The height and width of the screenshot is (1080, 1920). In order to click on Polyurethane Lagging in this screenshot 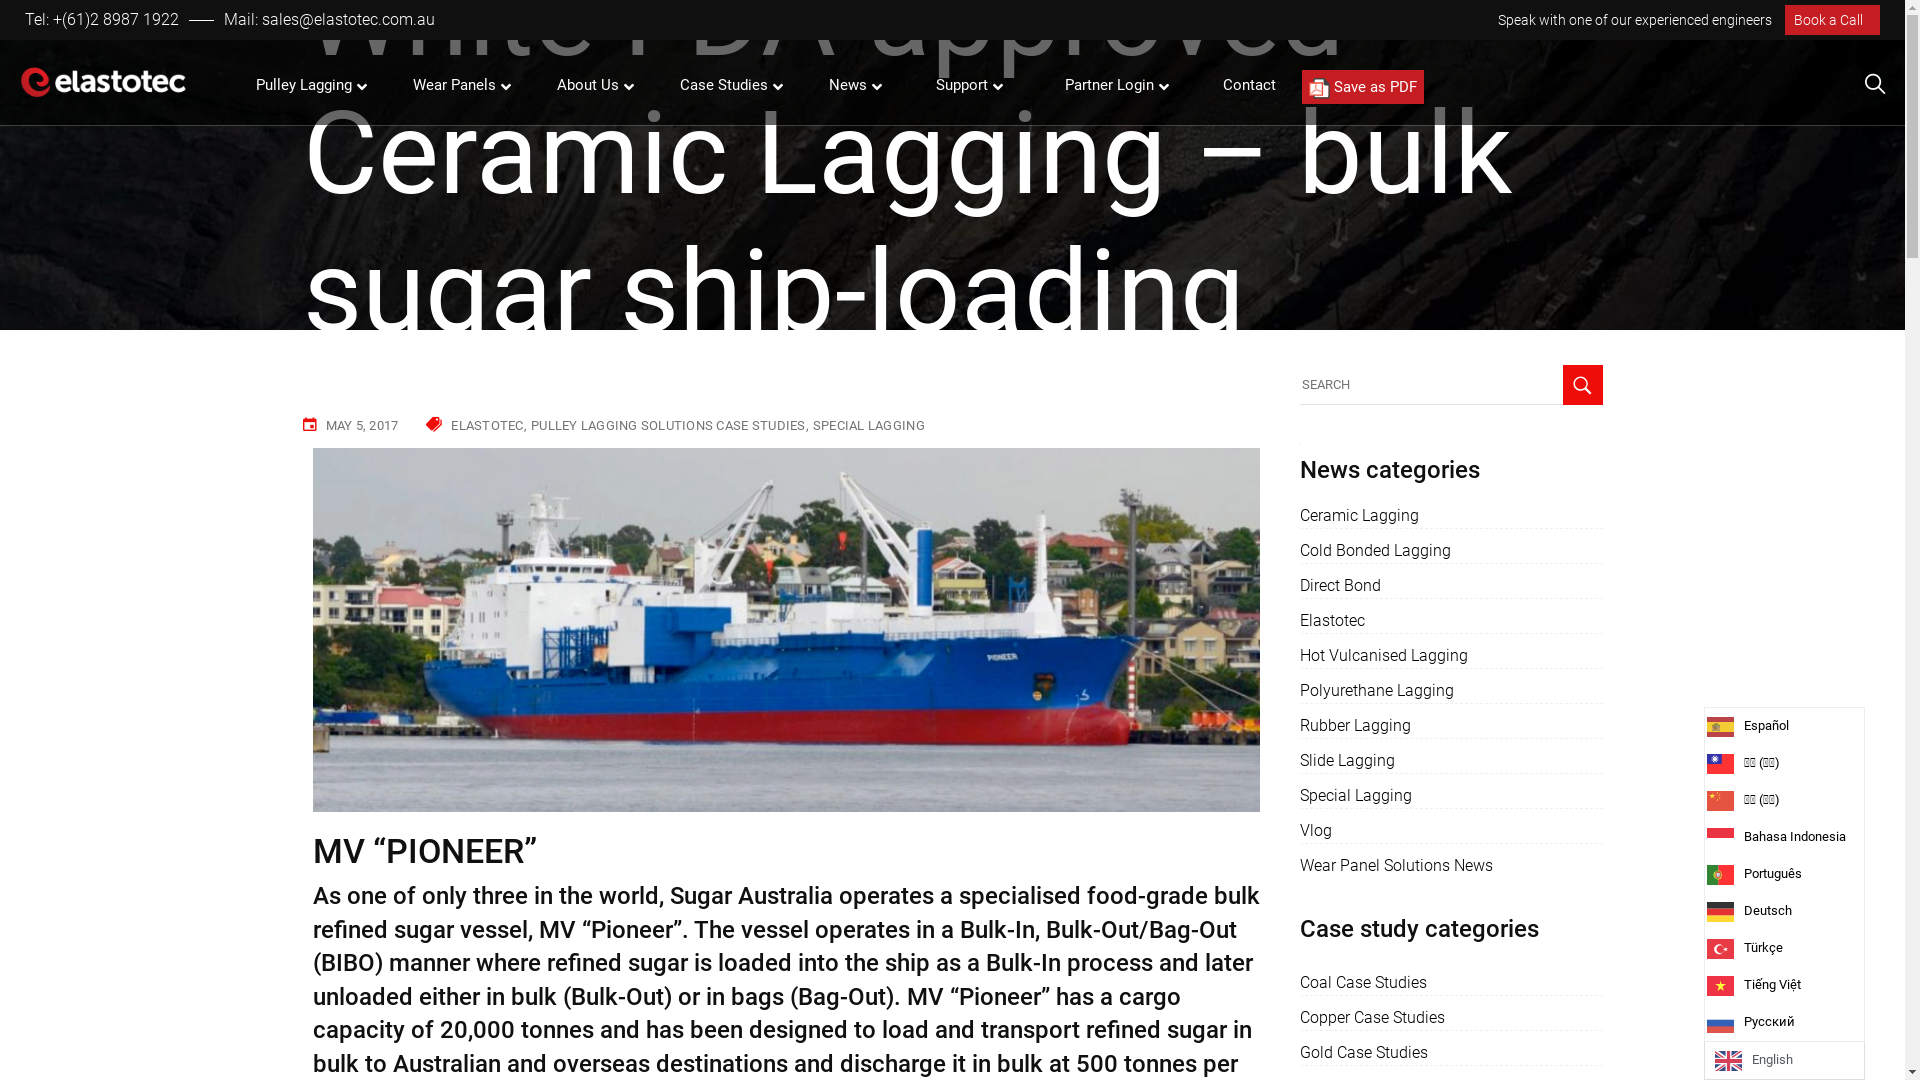, I will do `click(1377, 691)`.